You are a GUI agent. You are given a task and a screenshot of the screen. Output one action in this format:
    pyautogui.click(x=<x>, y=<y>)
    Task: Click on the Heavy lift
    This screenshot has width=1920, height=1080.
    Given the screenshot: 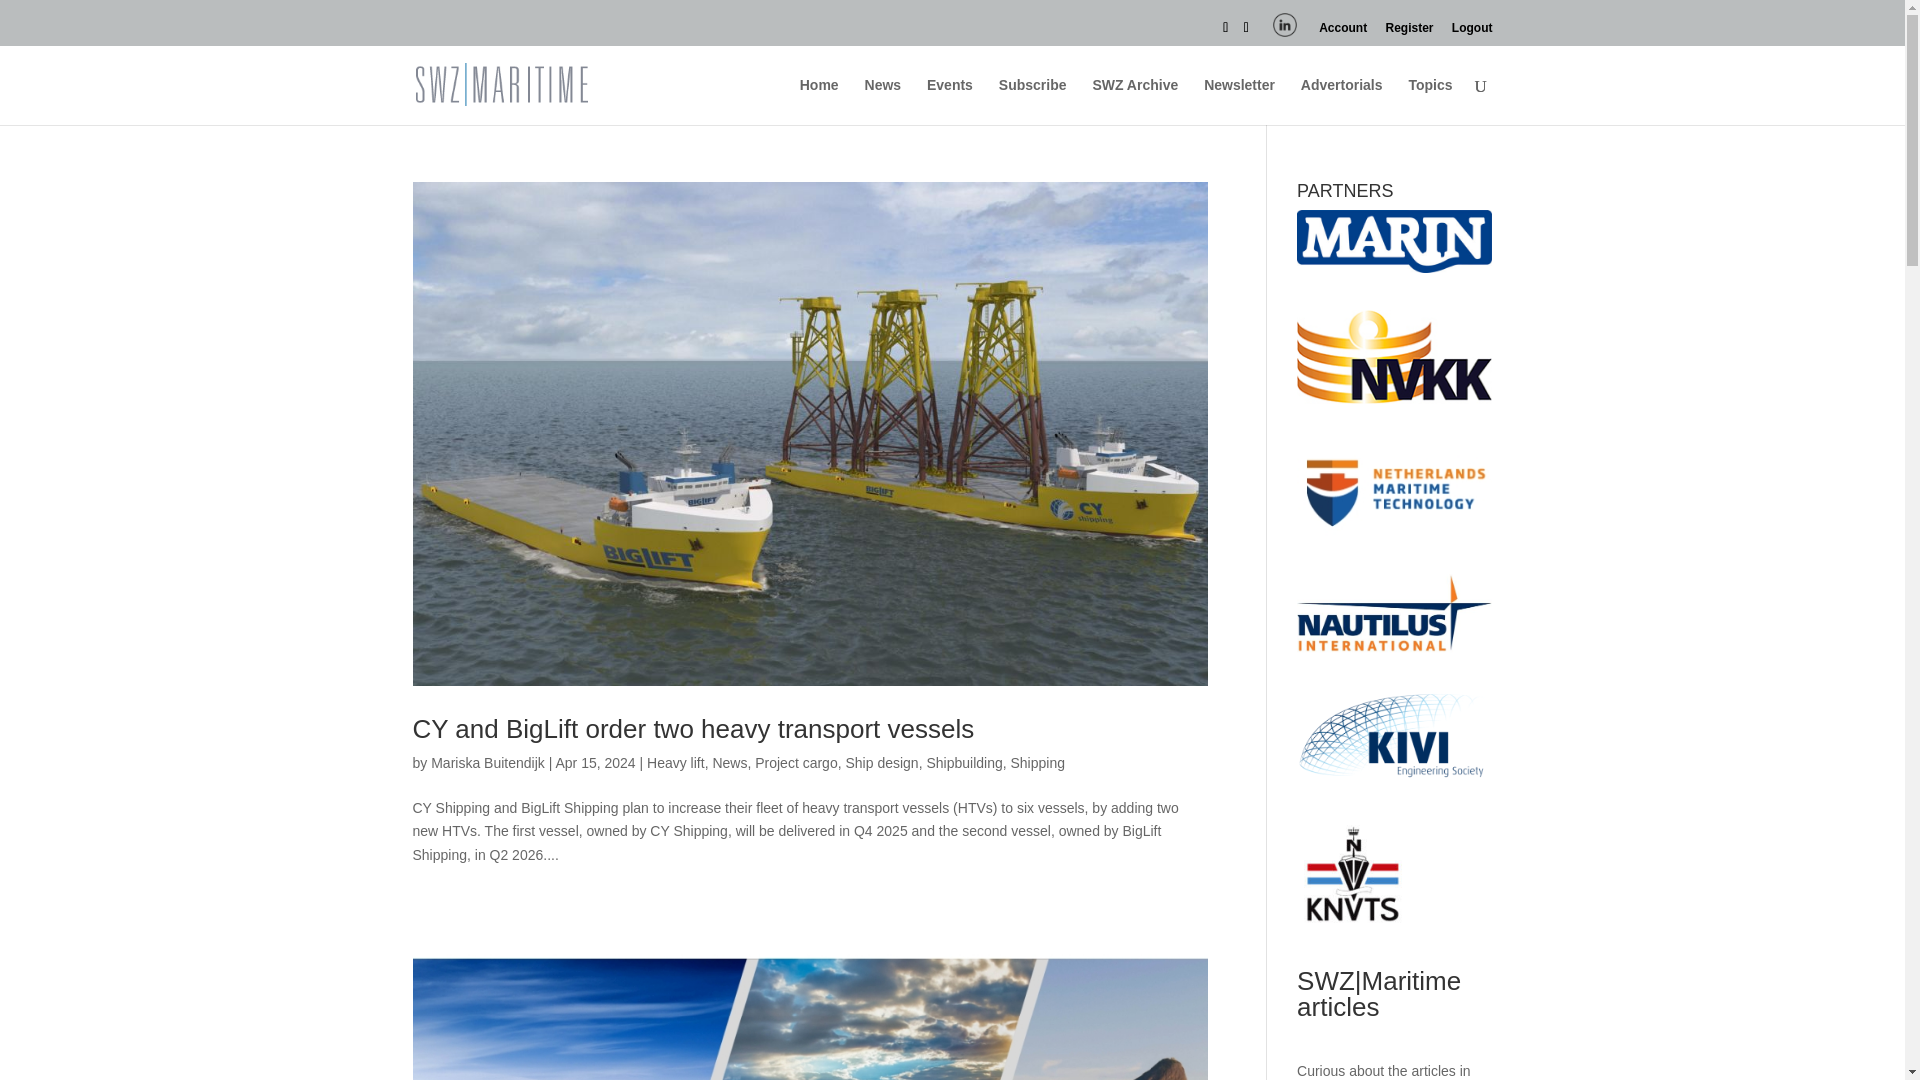 What is the action you would take?
    pyautogui.click(x=676, y=762)
    